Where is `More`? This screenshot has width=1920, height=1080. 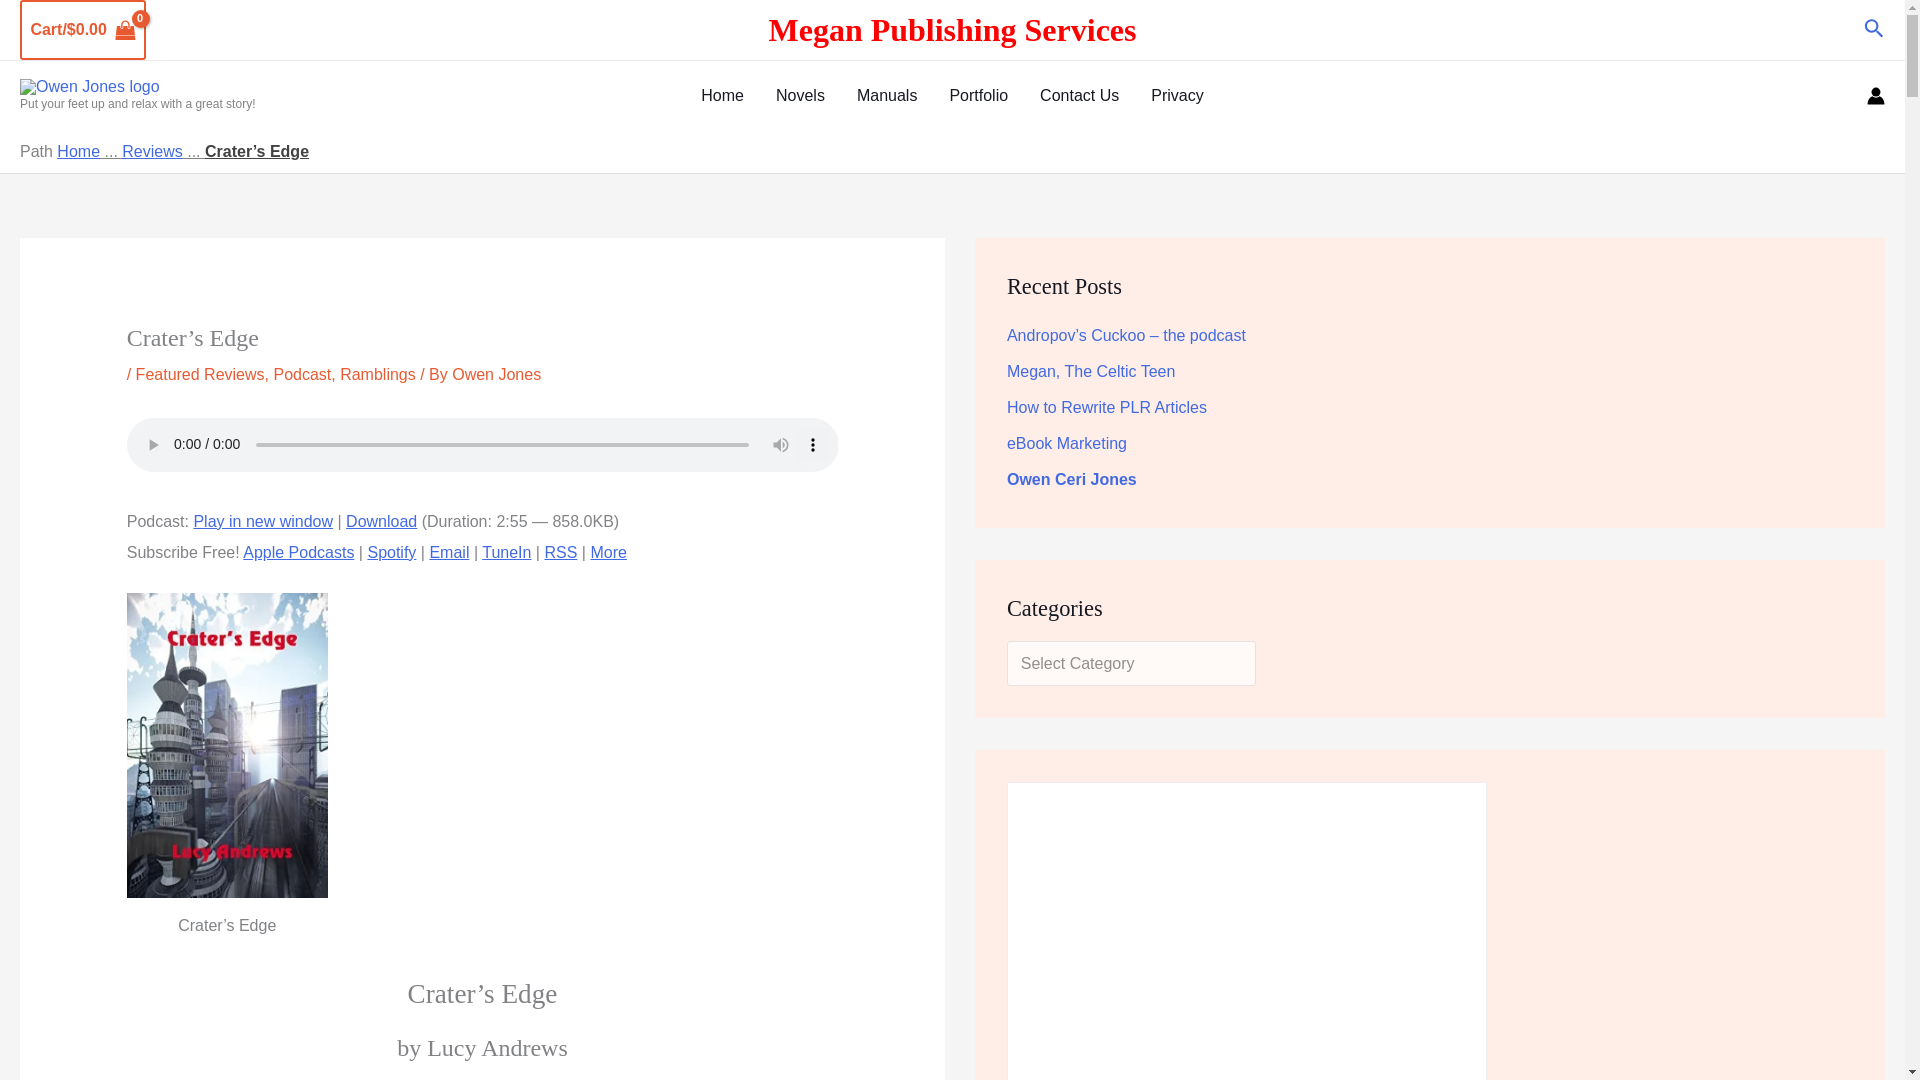 More is located at coordinates (607, 552).